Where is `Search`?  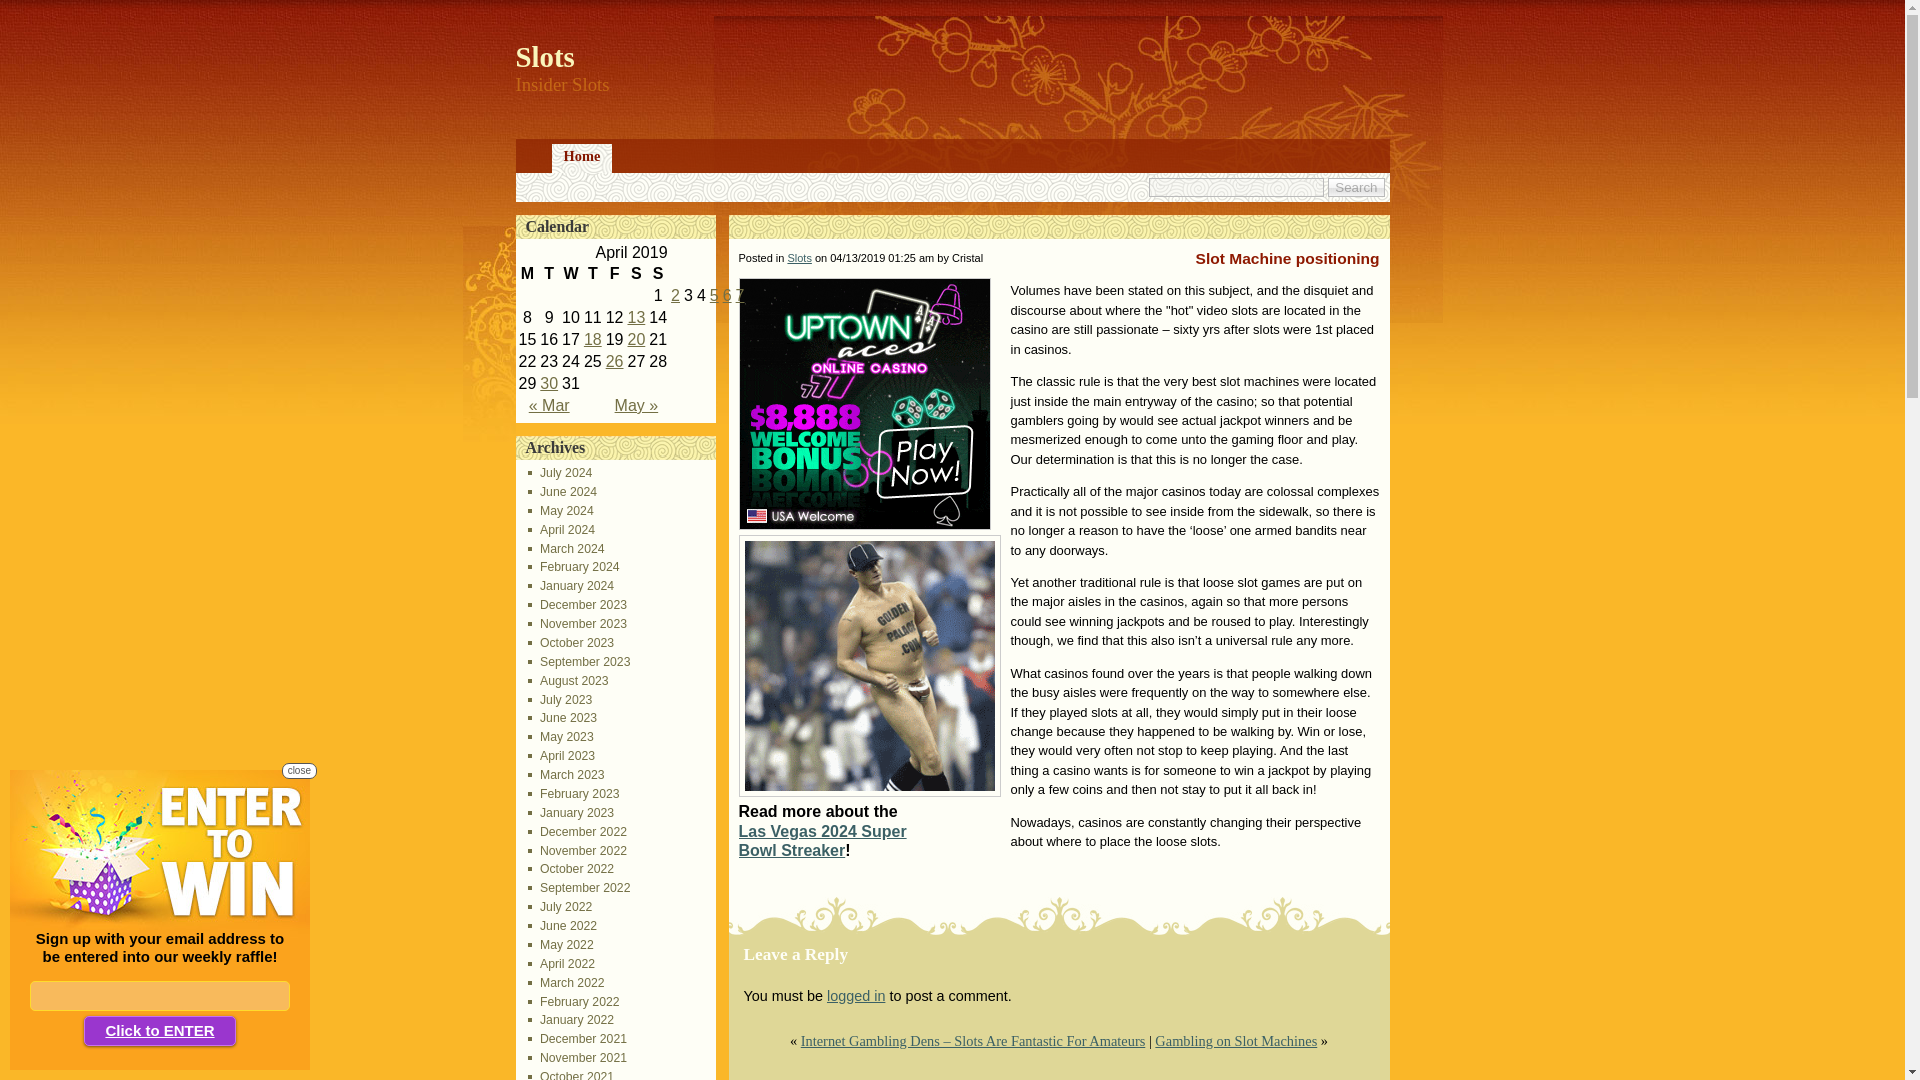 Search is located at coordinates (1356, 187).